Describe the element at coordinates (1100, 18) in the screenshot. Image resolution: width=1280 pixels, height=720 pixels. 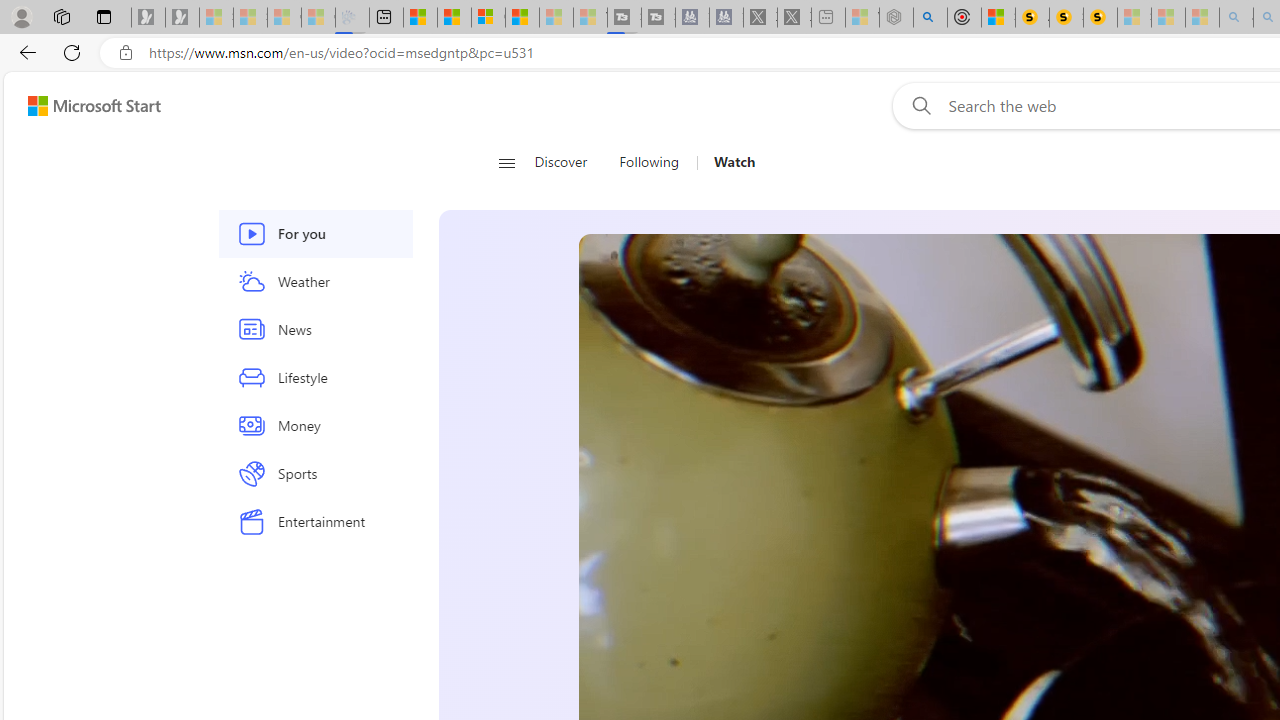
I see `Michelle Starr, Senior Journalist at ScienceAlert` at that location.